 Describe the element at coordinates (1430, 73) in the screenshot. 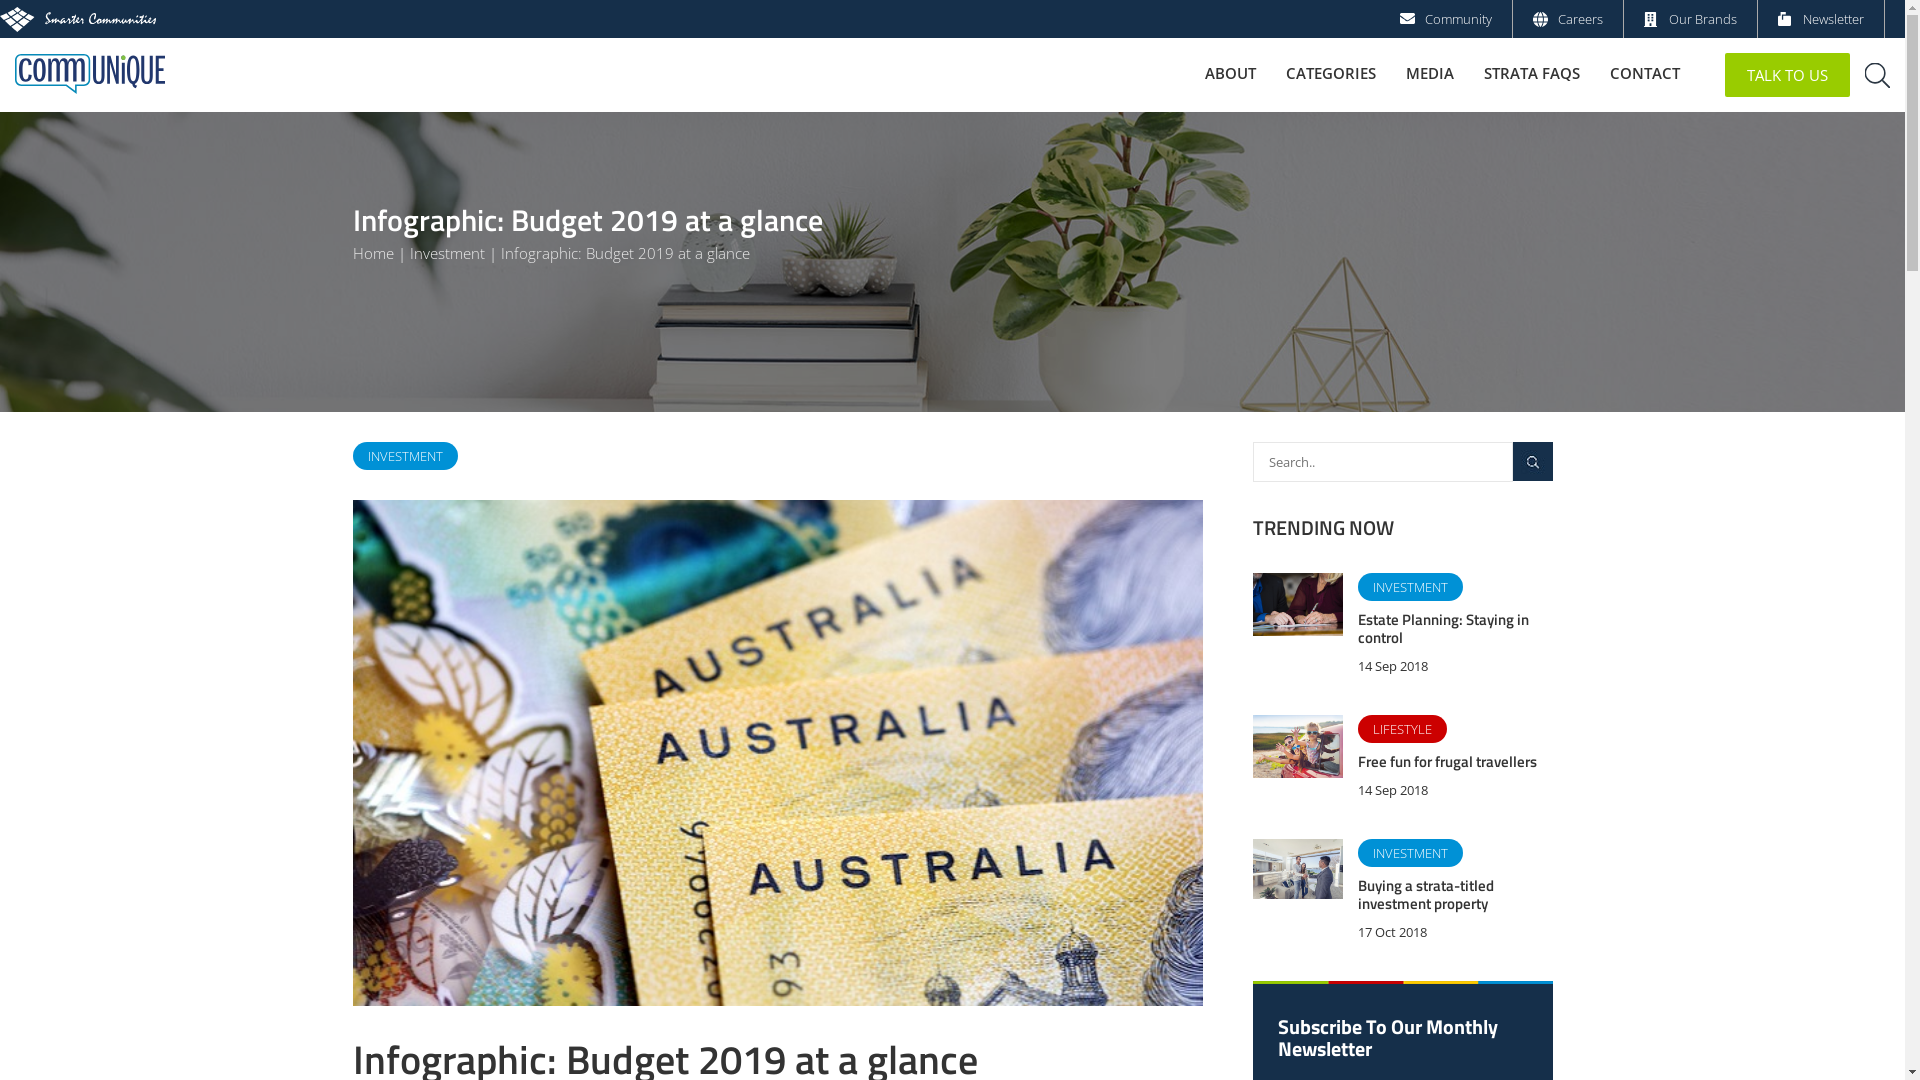

I see `MEDIA` at that location.